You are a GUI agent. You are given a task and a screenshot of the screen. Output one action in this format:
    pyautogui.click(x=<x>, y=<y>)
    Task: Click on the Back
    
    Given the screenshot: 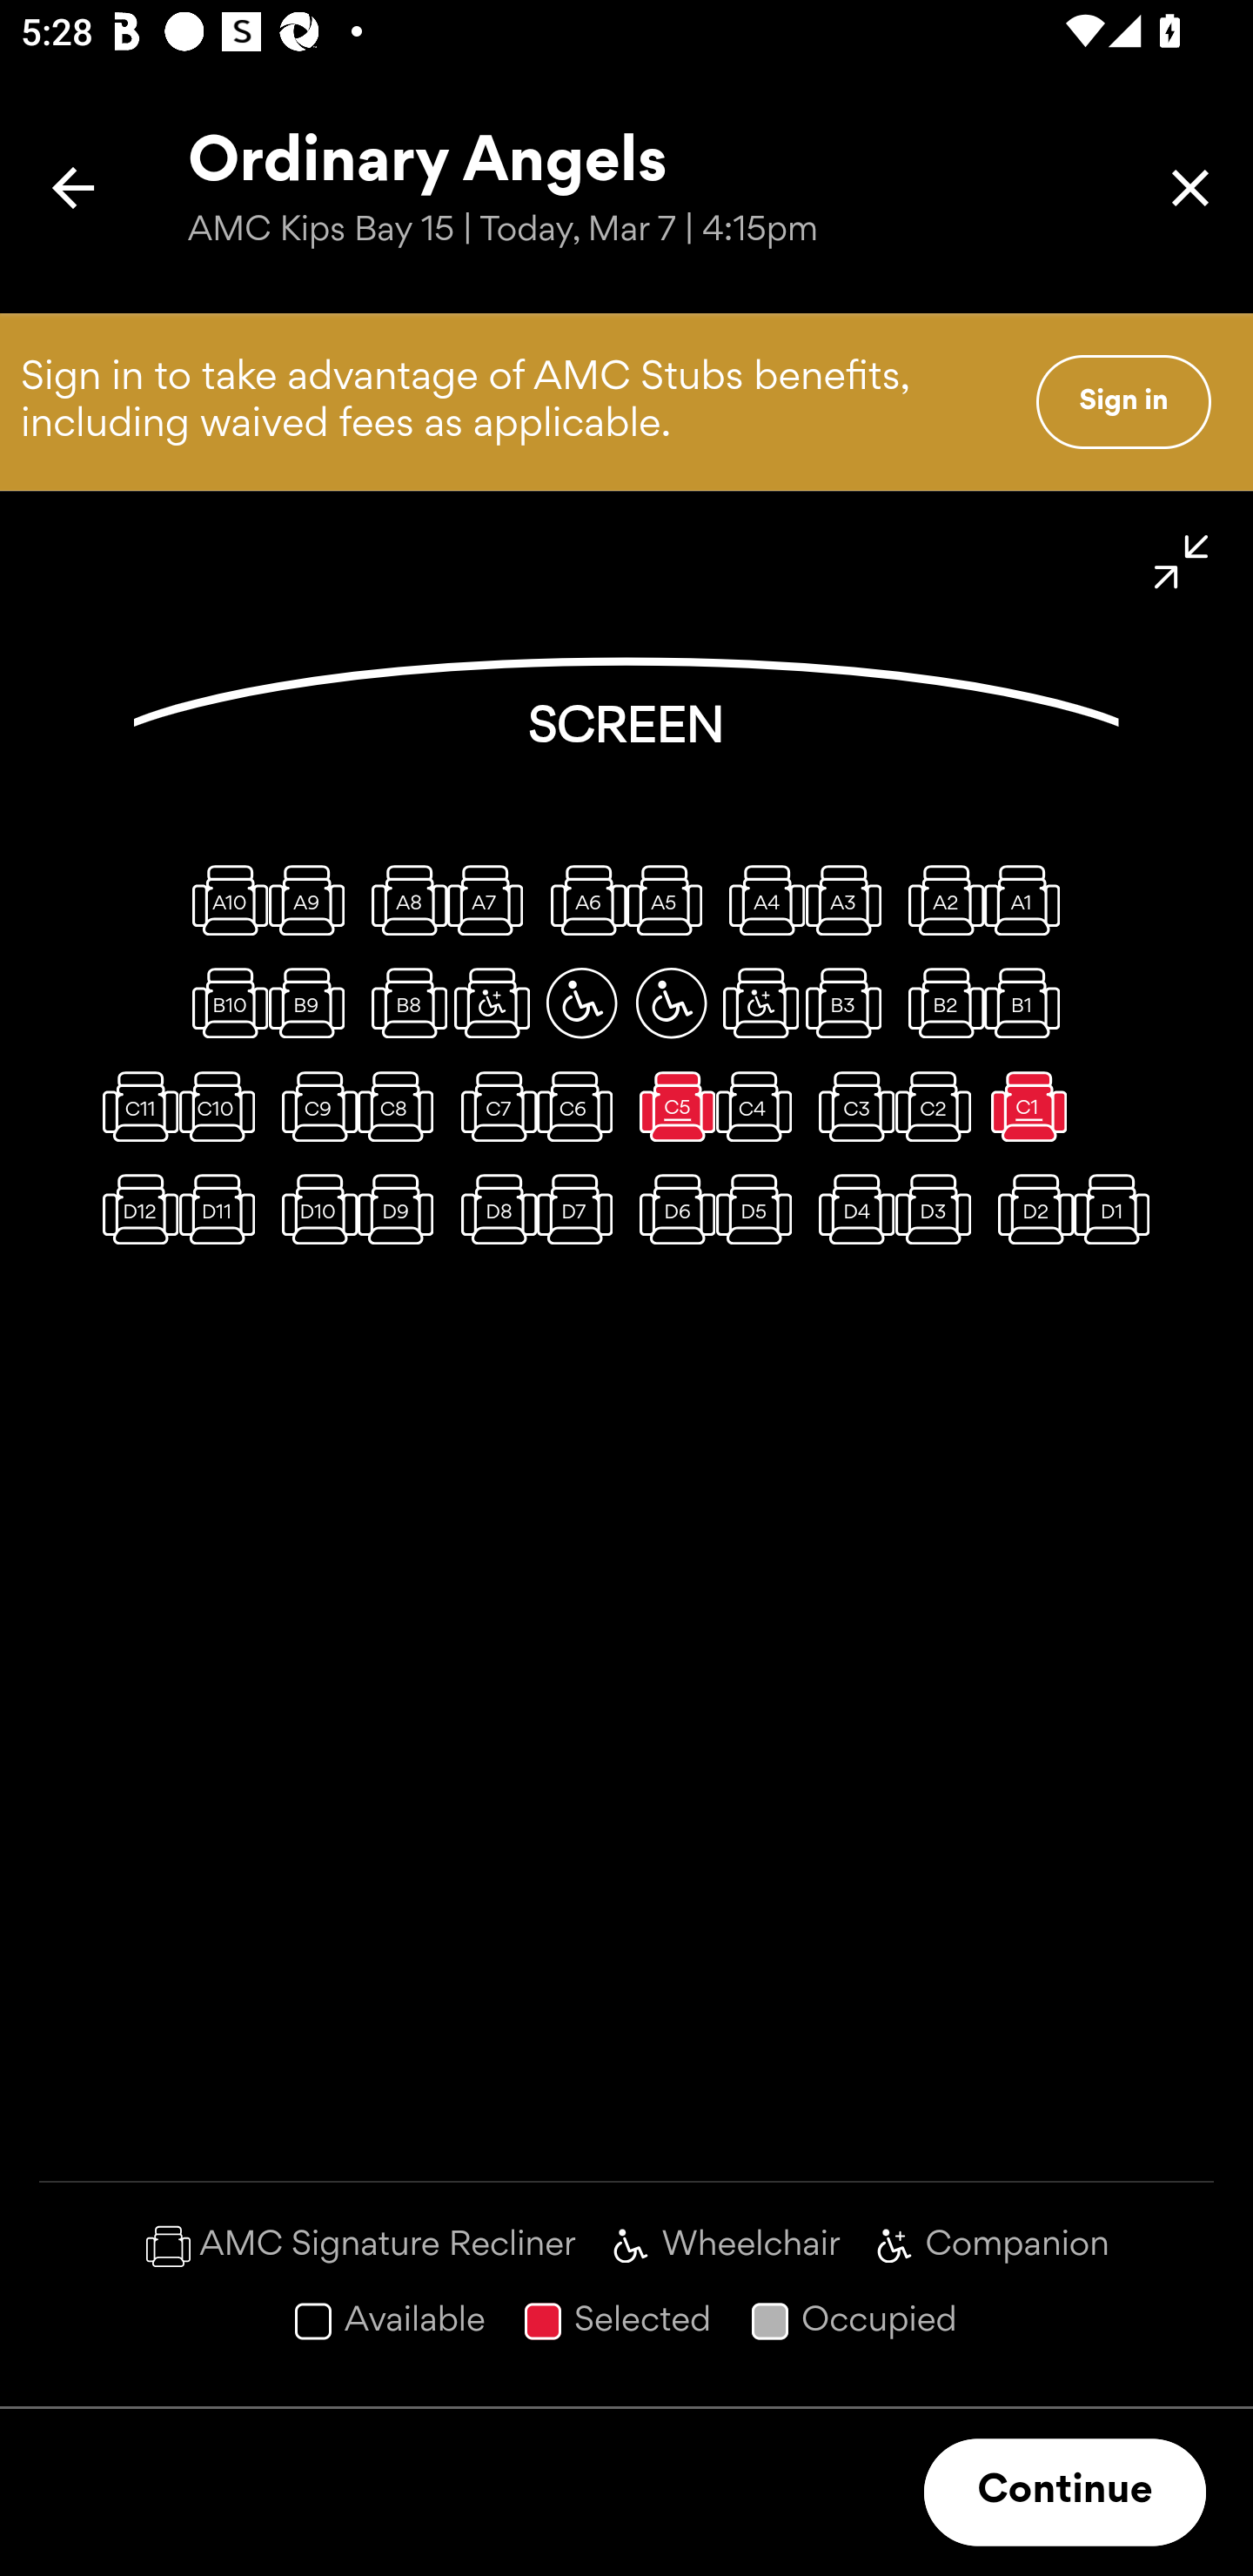 What is the action you would take?
    pyautogui.click(x=73, y=188)
    